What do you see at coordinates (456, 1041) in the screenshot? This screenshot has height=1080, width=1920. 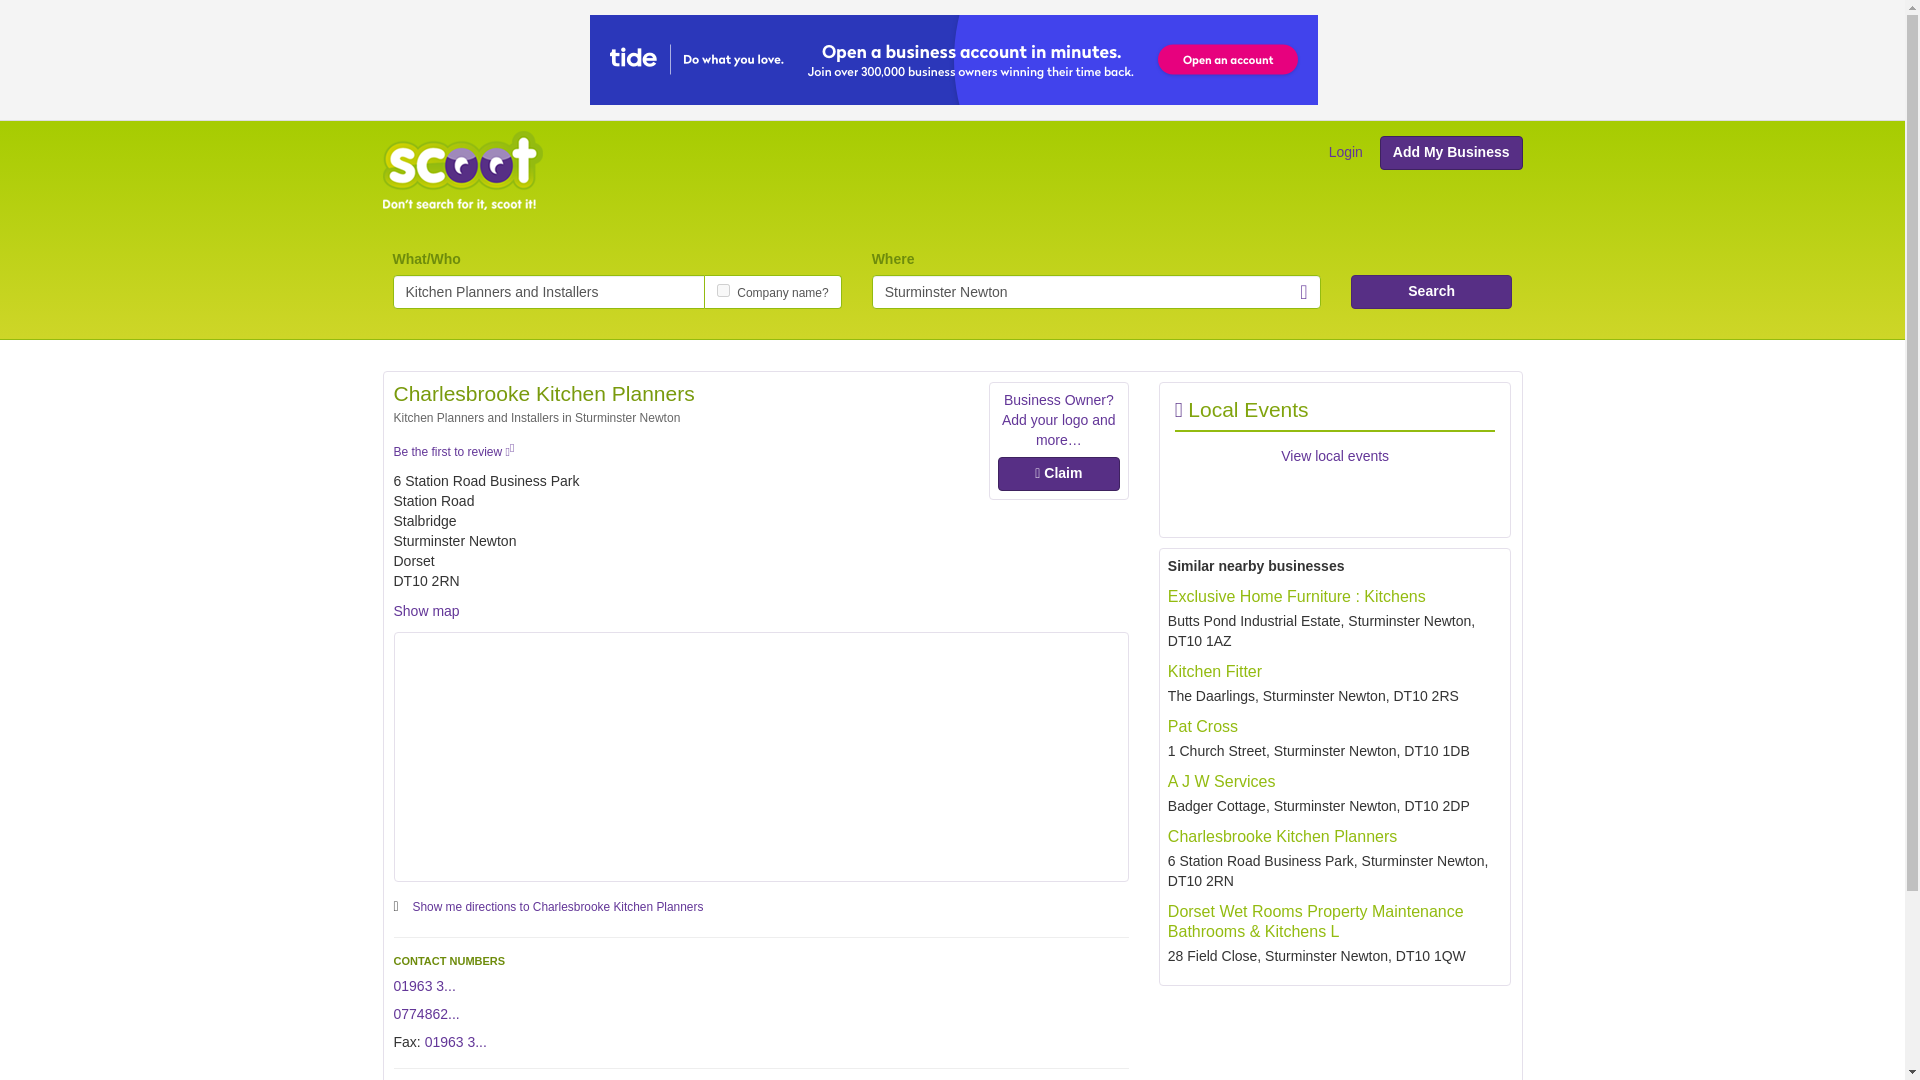 I see `01963 3...` at bounding box center [456, 1041].